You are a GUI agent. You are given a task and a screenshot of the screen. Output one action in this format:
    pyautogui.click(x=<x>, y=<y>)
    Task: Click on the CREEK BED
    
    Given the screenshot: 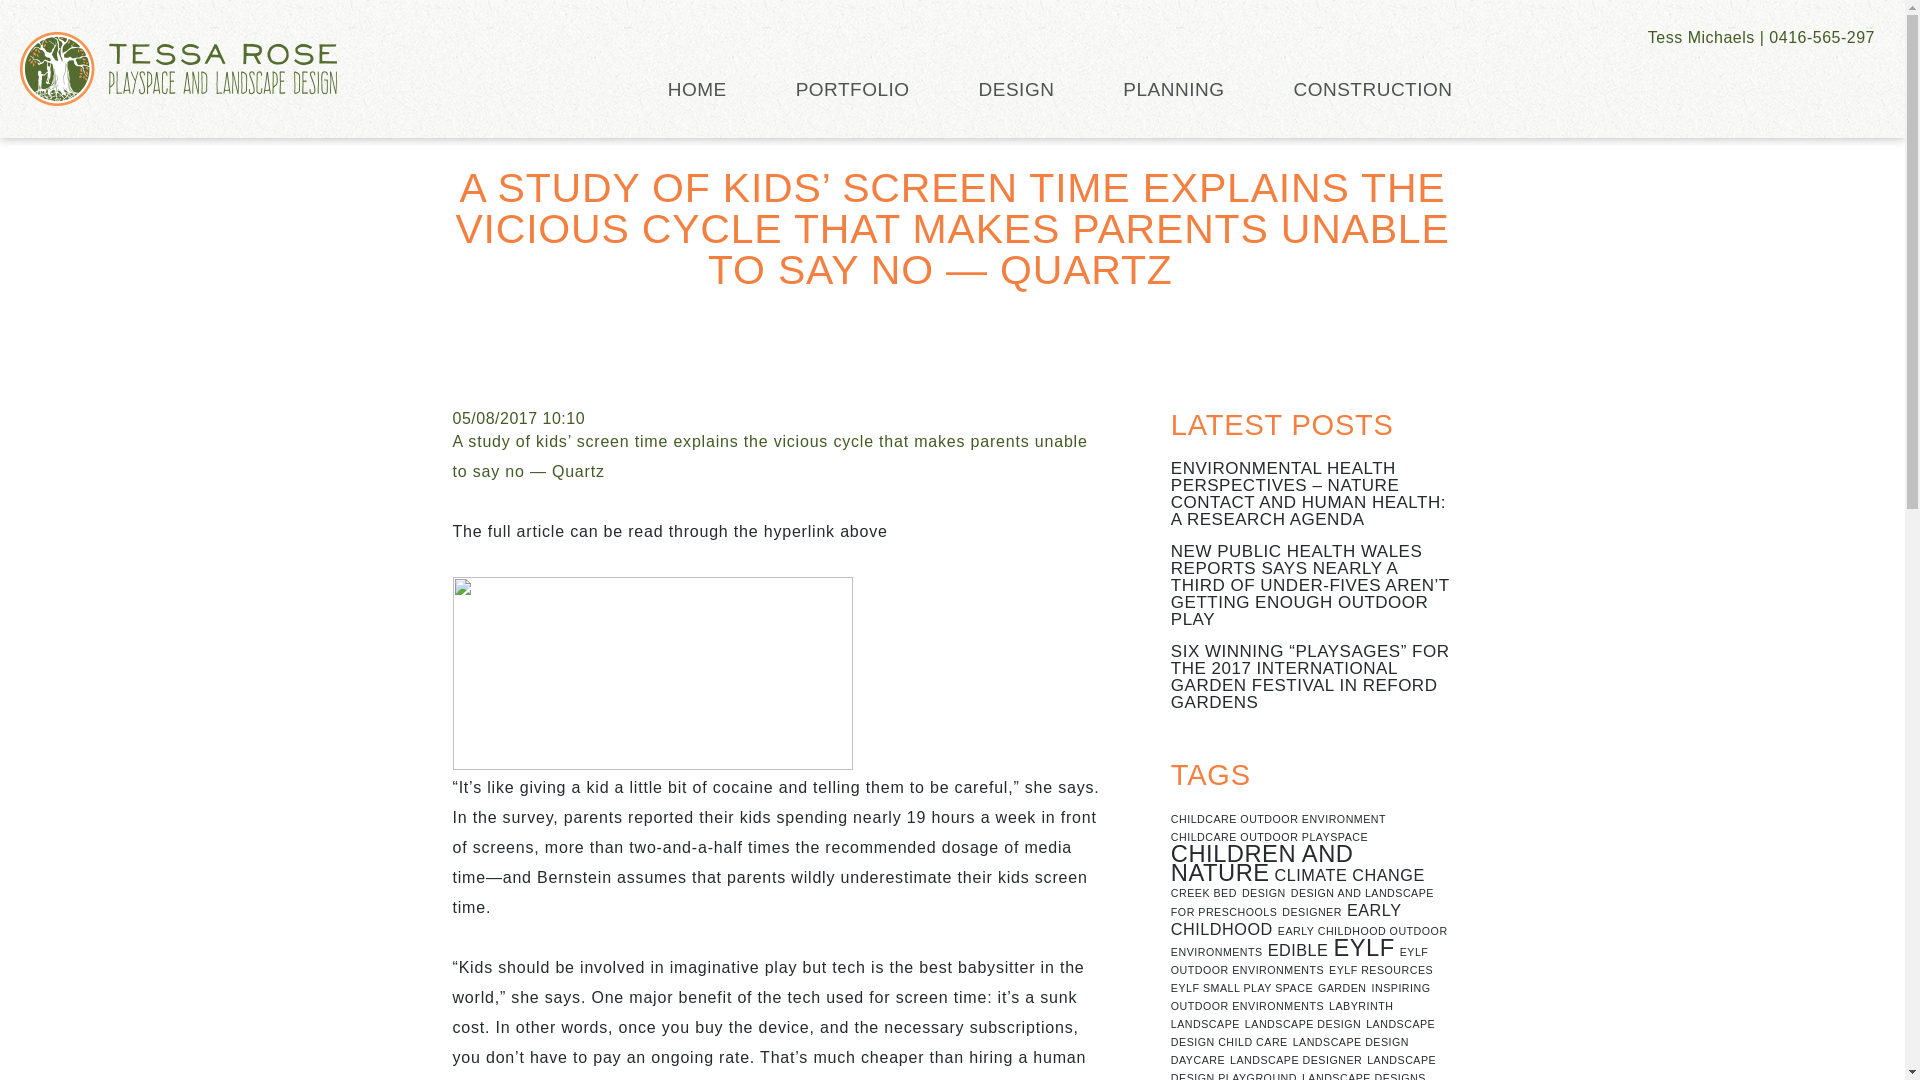 What is the action you would take?
    pyautogui.click(x=1204, y=892)
    